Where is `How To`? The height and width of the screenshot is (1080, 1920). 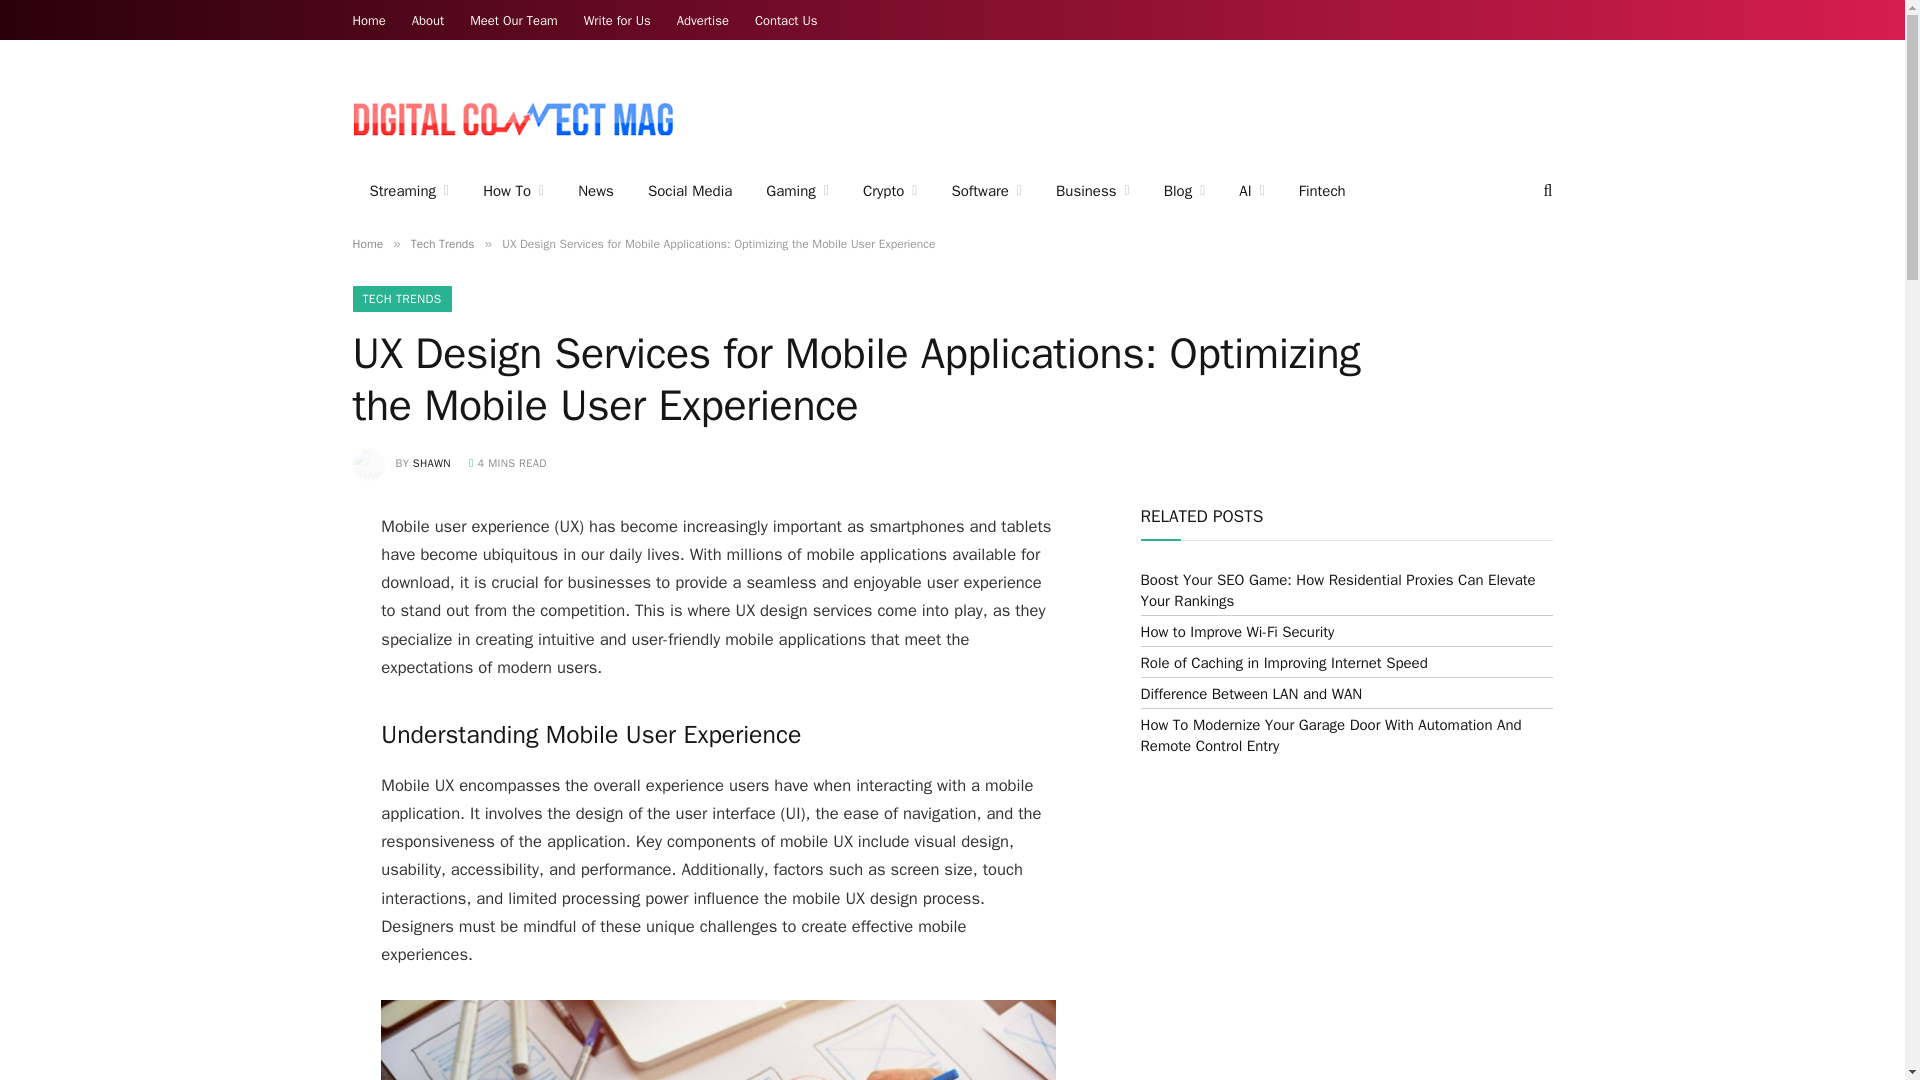 How To is located at coordinates (513, 191).